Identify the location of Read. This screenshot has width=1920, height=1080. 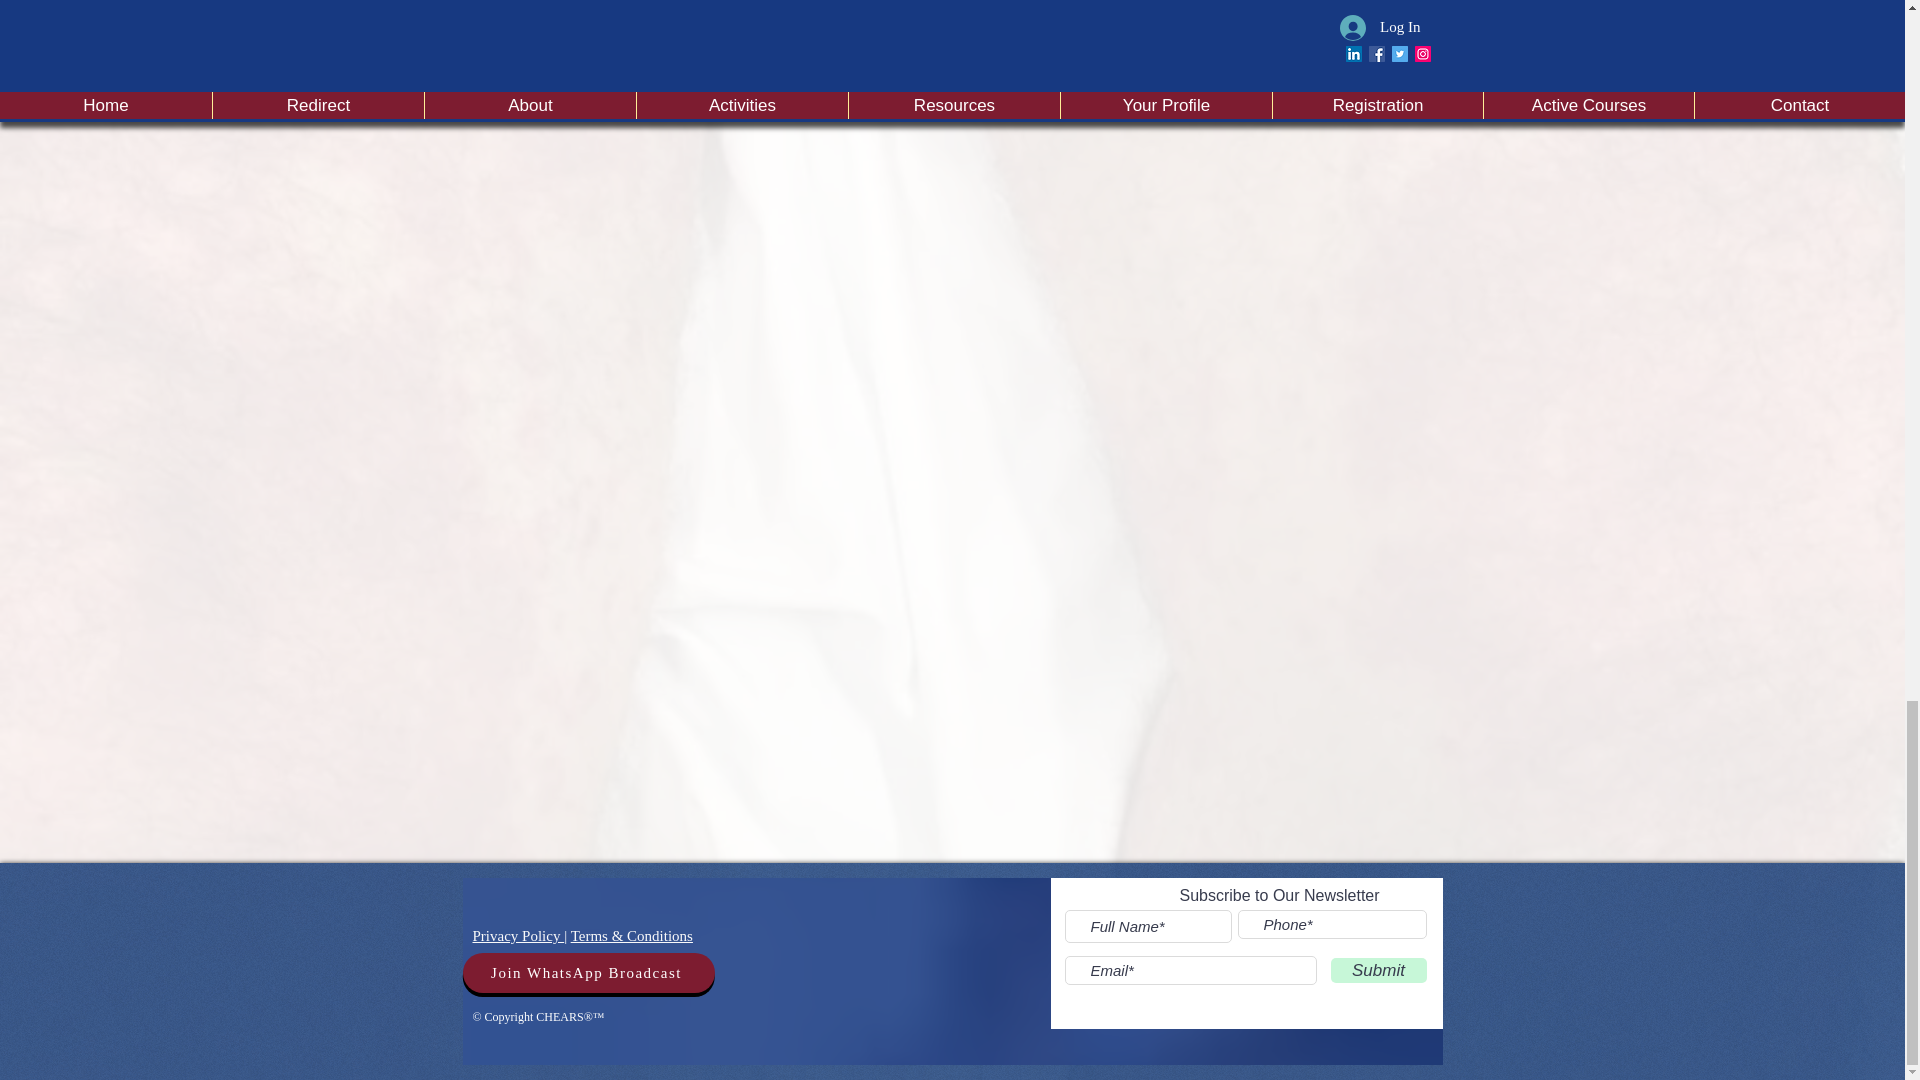
(718, 73).